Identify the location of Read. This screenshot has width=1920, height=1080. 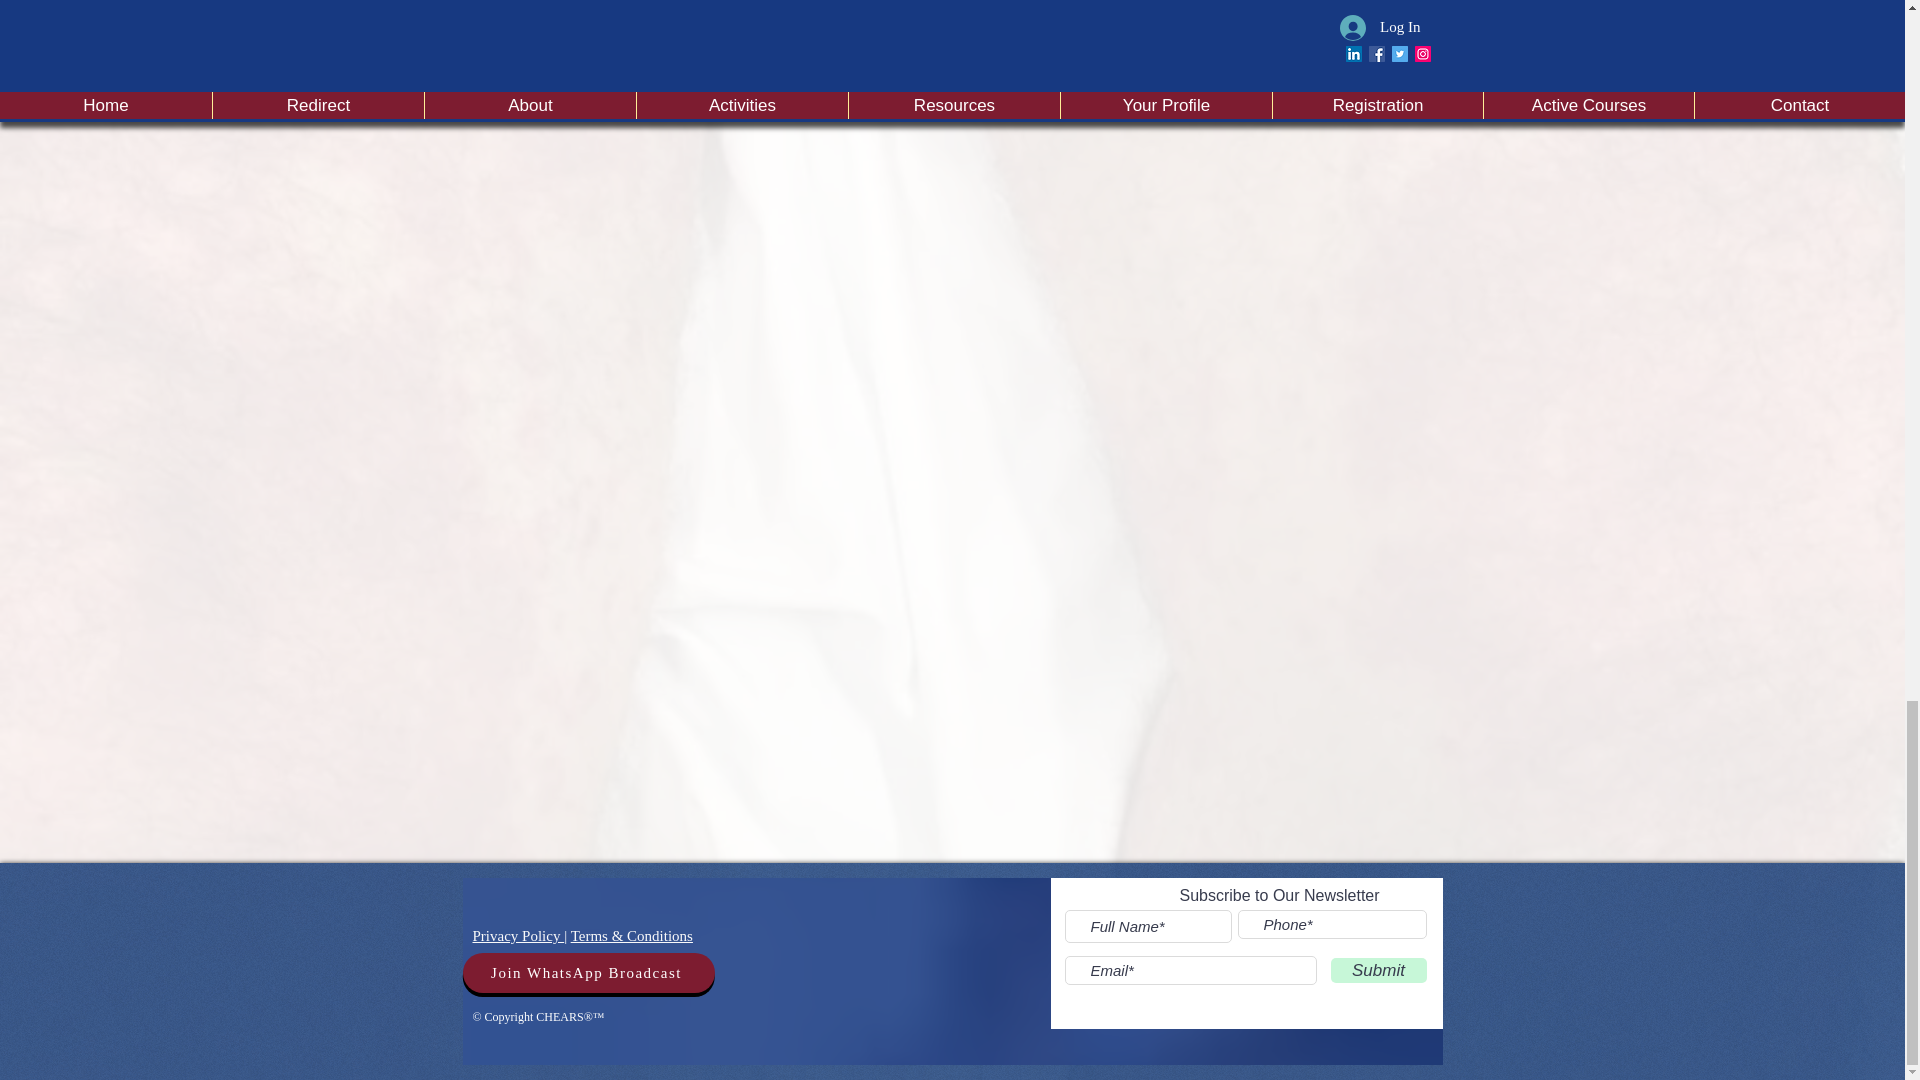
(718, 73).